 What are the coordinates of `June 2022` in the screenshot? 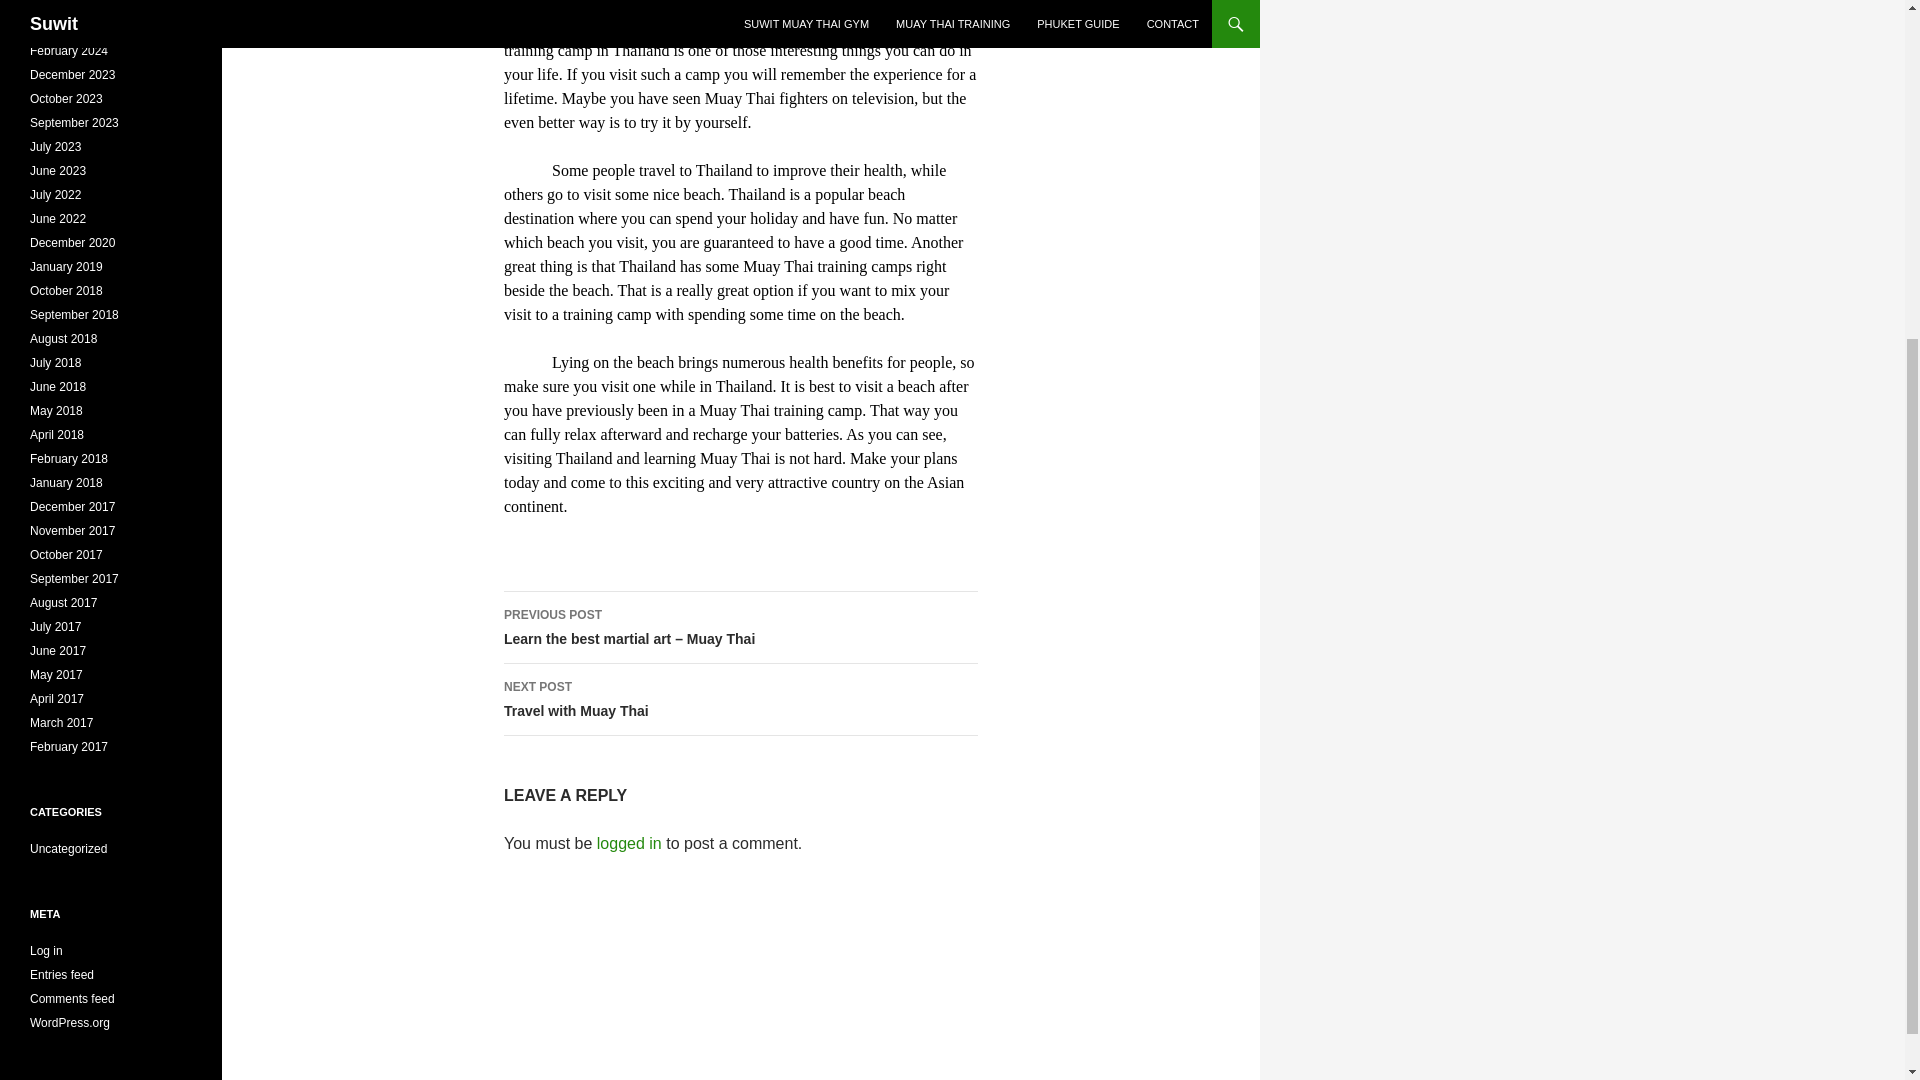 It's located at (58, 218).